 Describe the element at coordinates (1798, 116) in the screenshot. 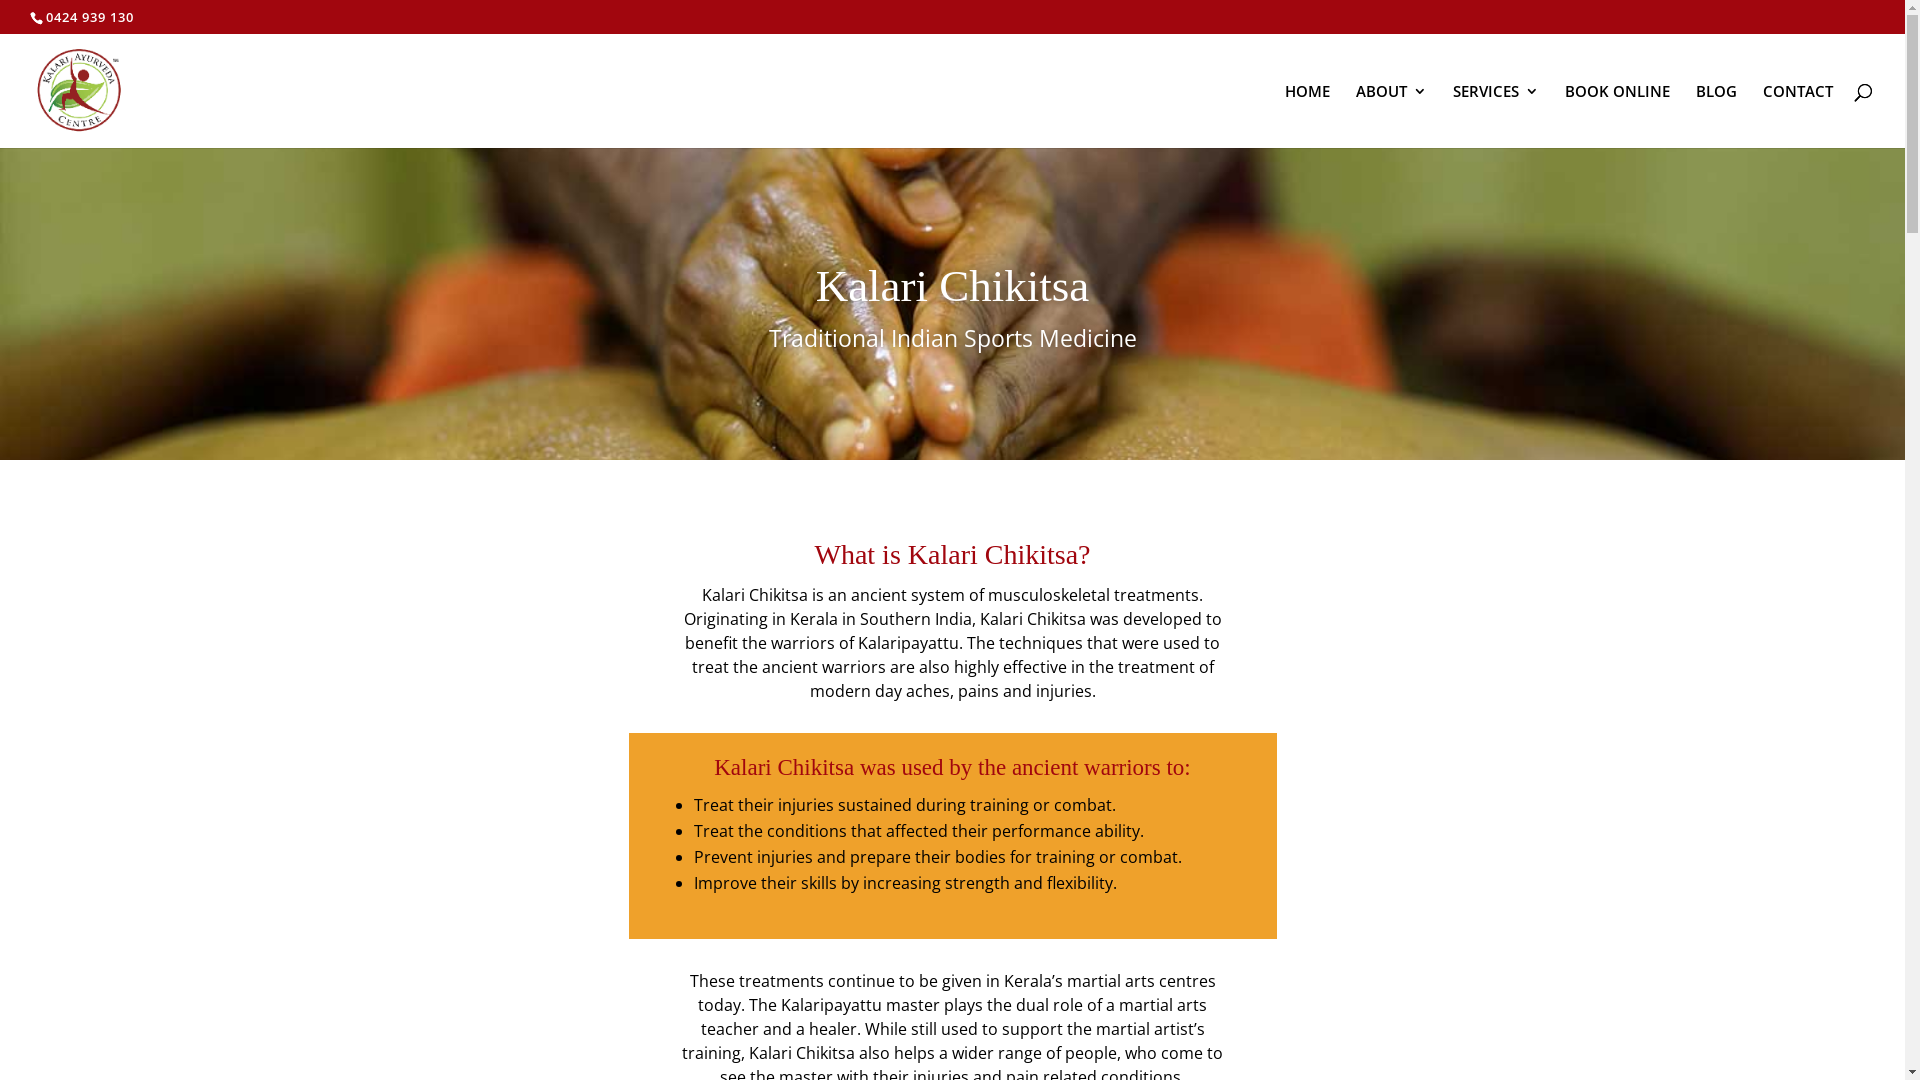

I see `CONTACT` at that location.